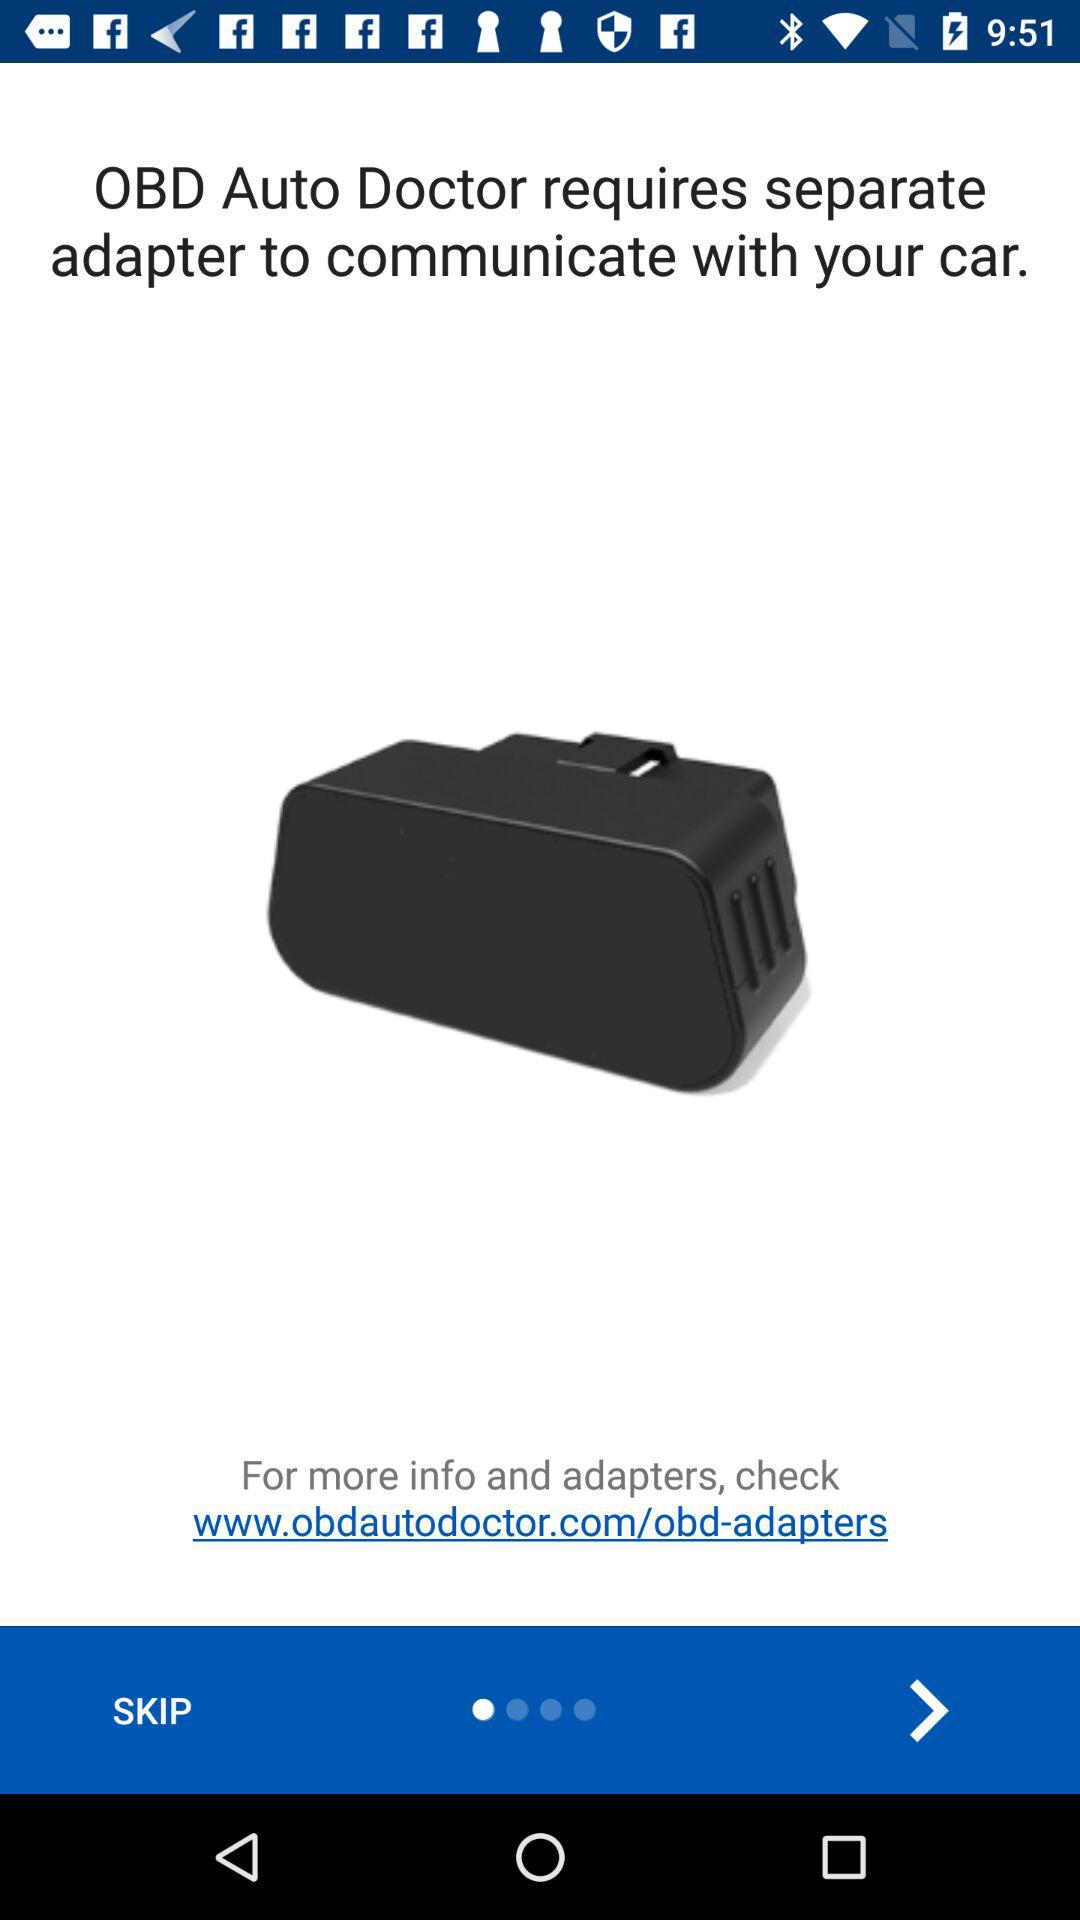  Describe the element at coordinates (540, 1536) in the screenshot. I see `swipe until for more info` at that location.